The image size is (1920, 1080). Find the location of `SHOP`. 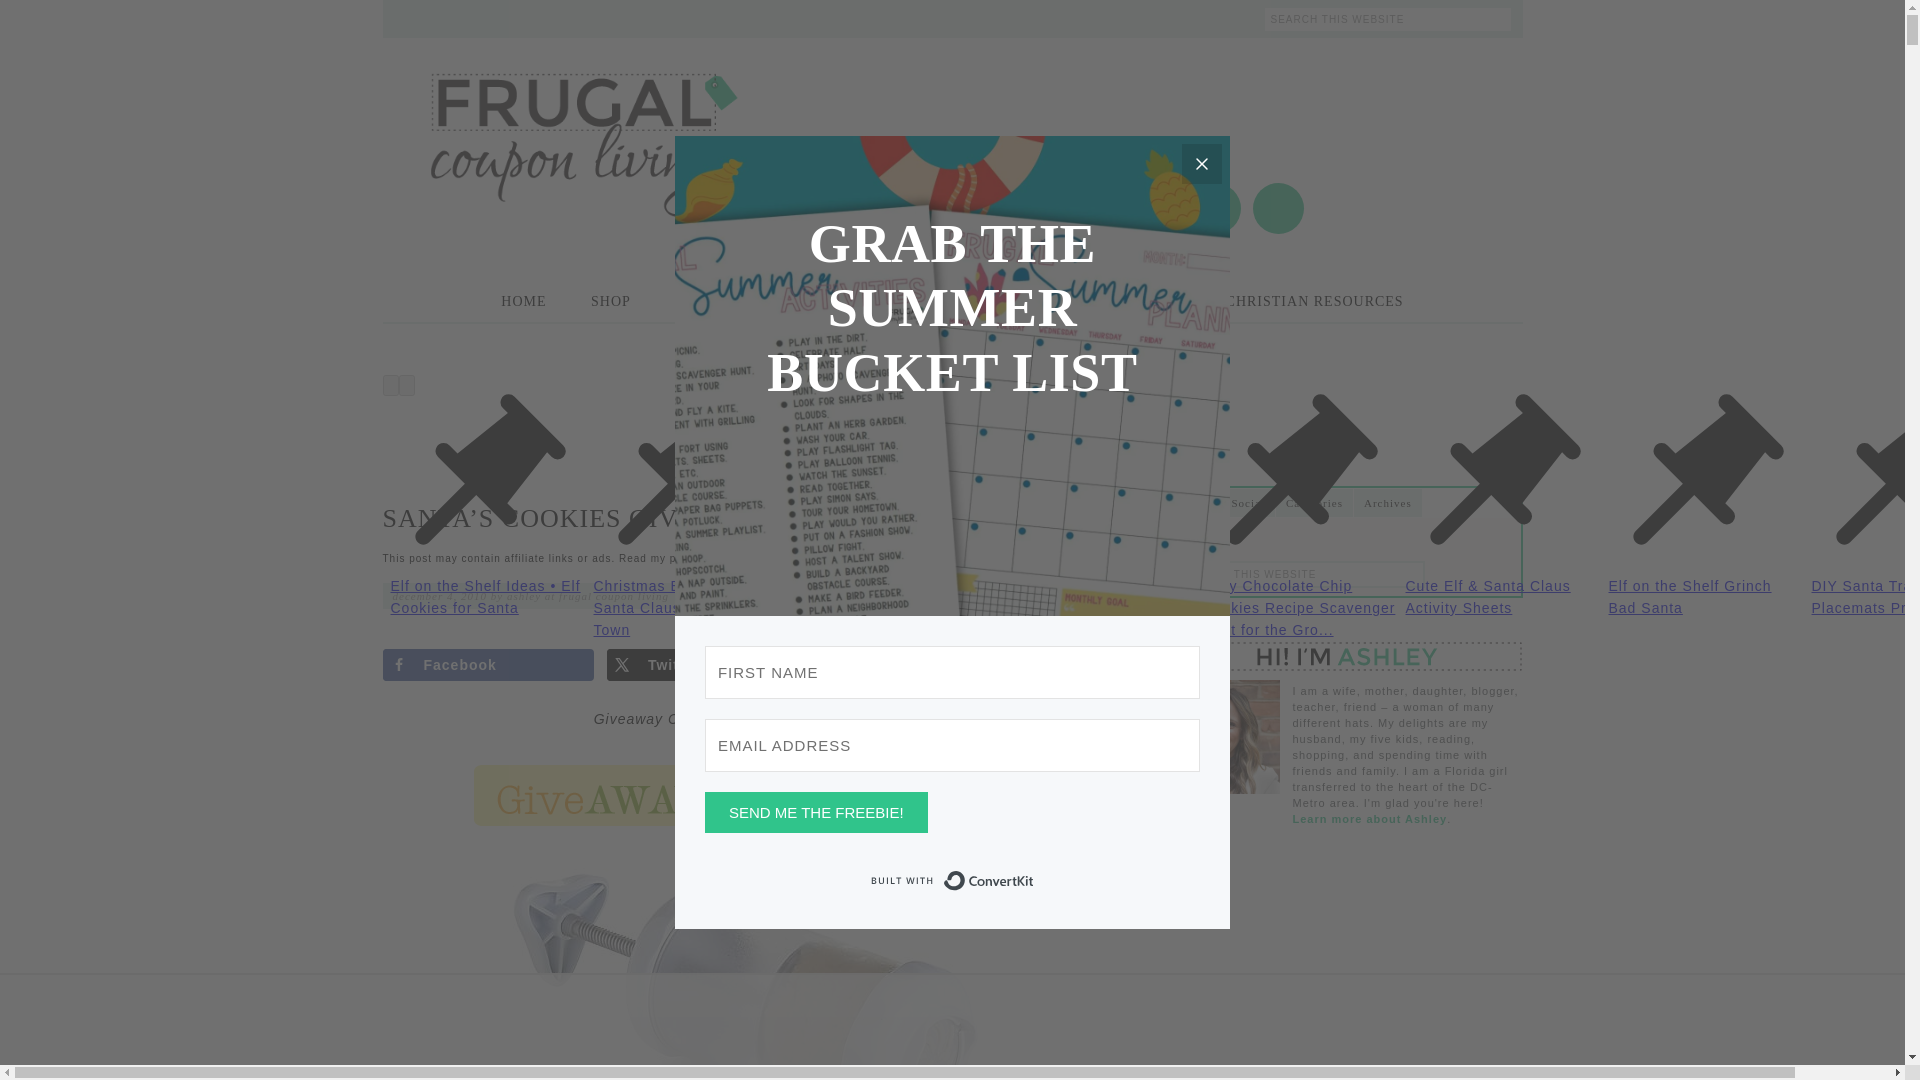

SHOP is located at coordinates (610, 300).